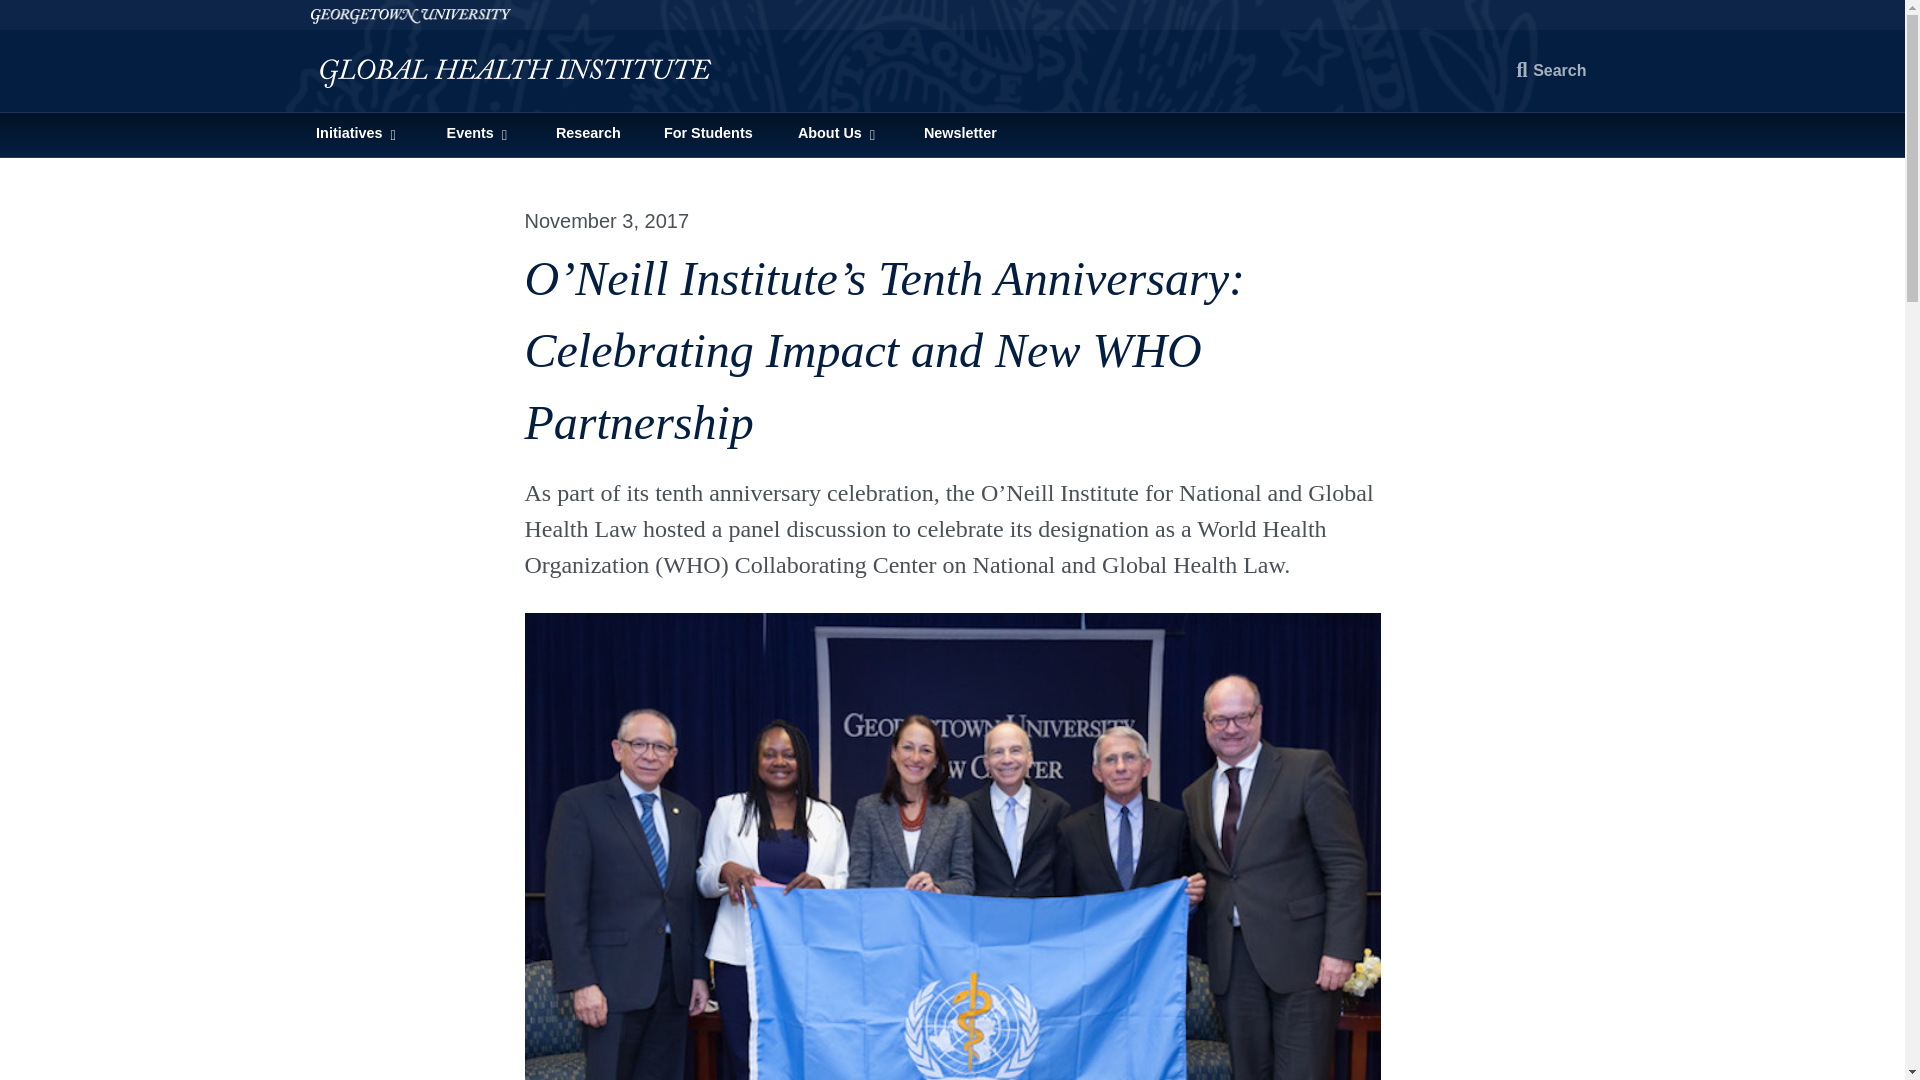  I want to click on Search, so click(1552, 70).